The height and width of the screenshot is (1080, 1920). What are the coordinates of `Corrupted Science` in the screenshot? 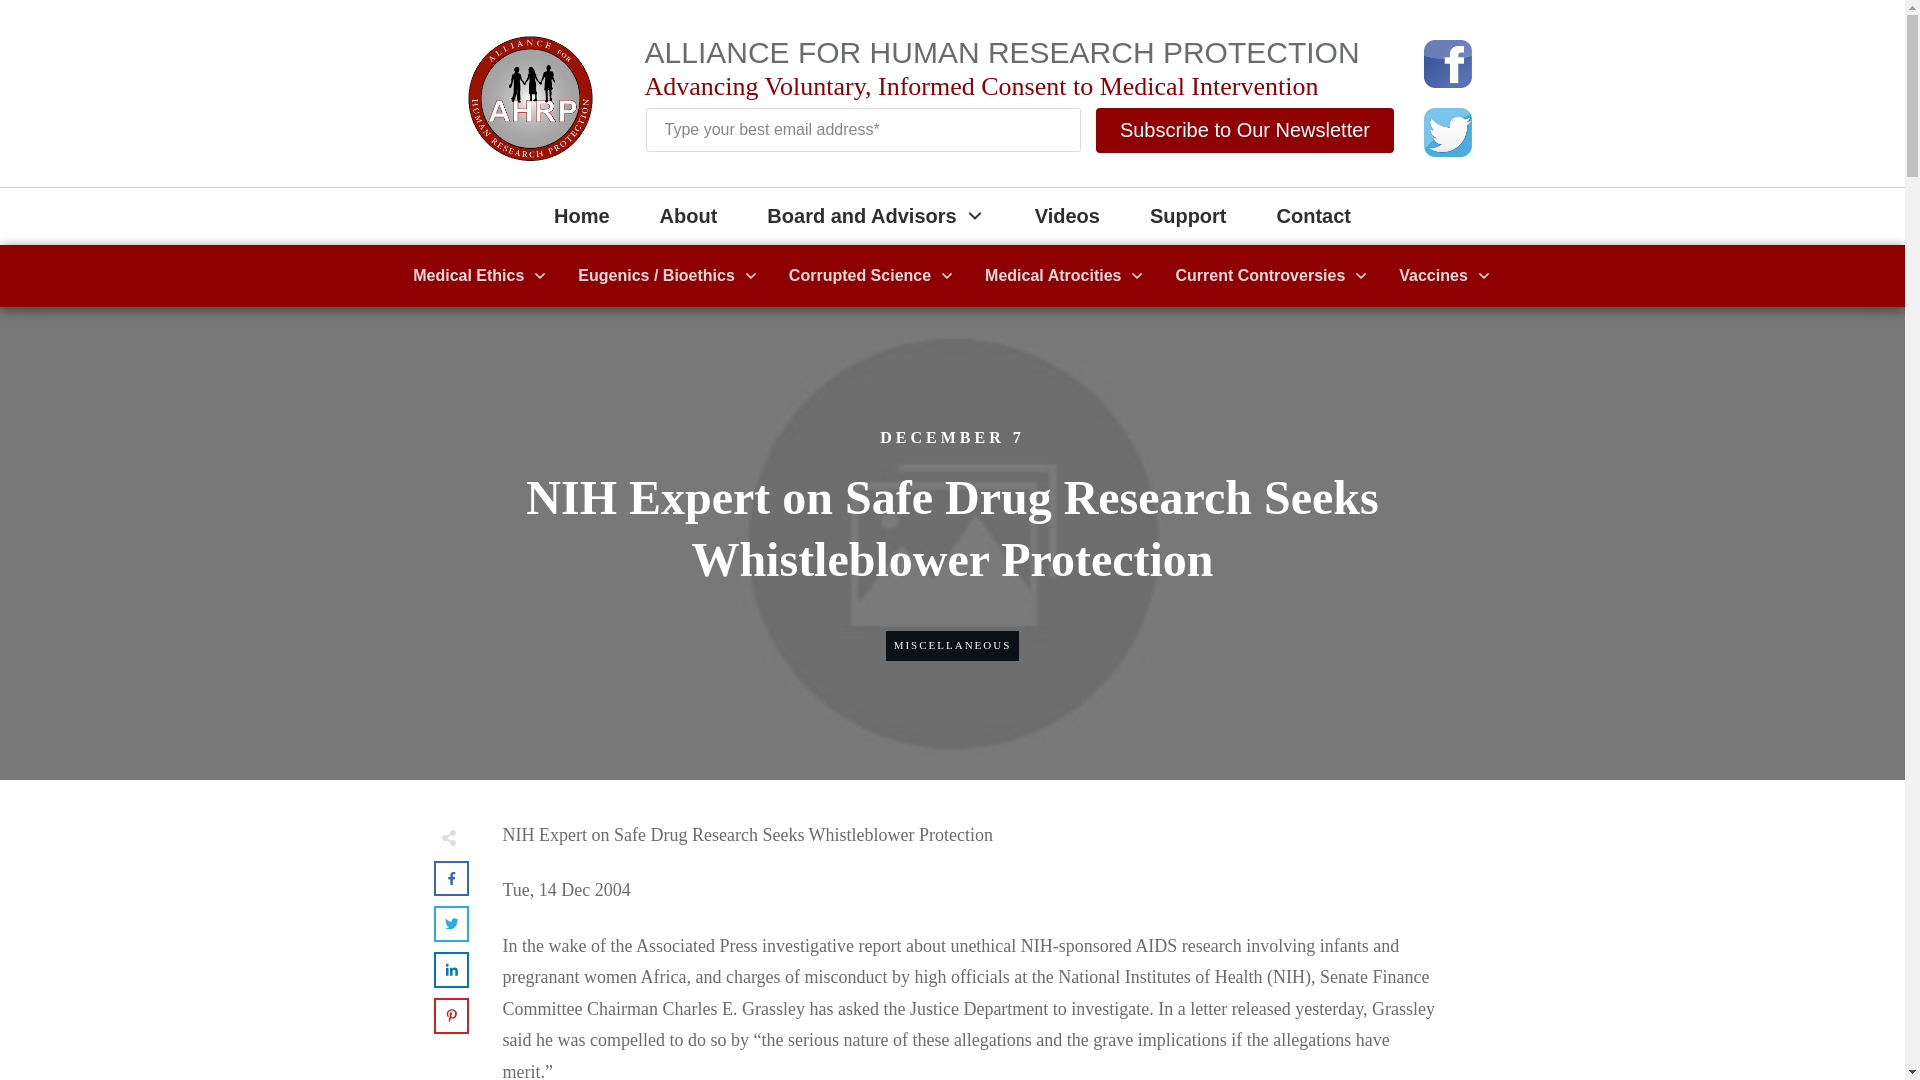 It's located at (872, 276).